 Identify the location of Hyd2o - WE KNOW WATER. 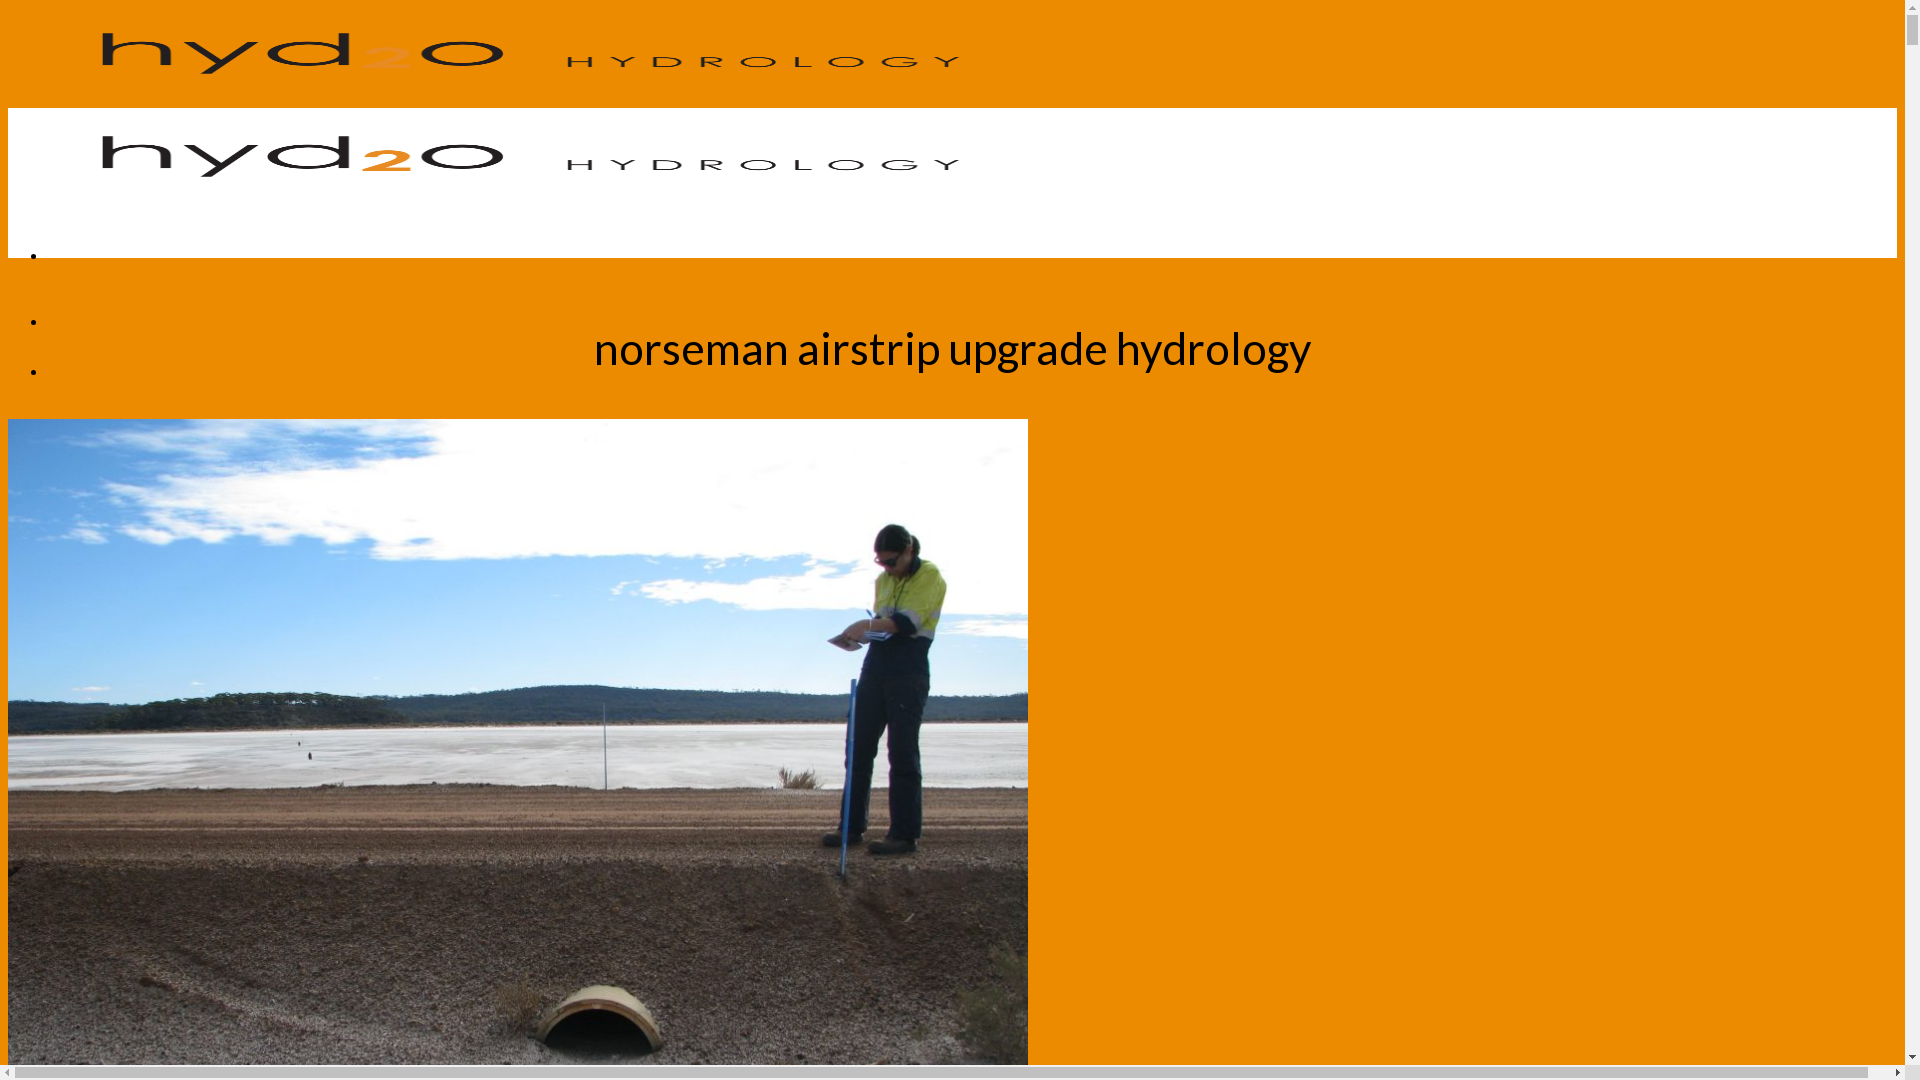
(518, 153).